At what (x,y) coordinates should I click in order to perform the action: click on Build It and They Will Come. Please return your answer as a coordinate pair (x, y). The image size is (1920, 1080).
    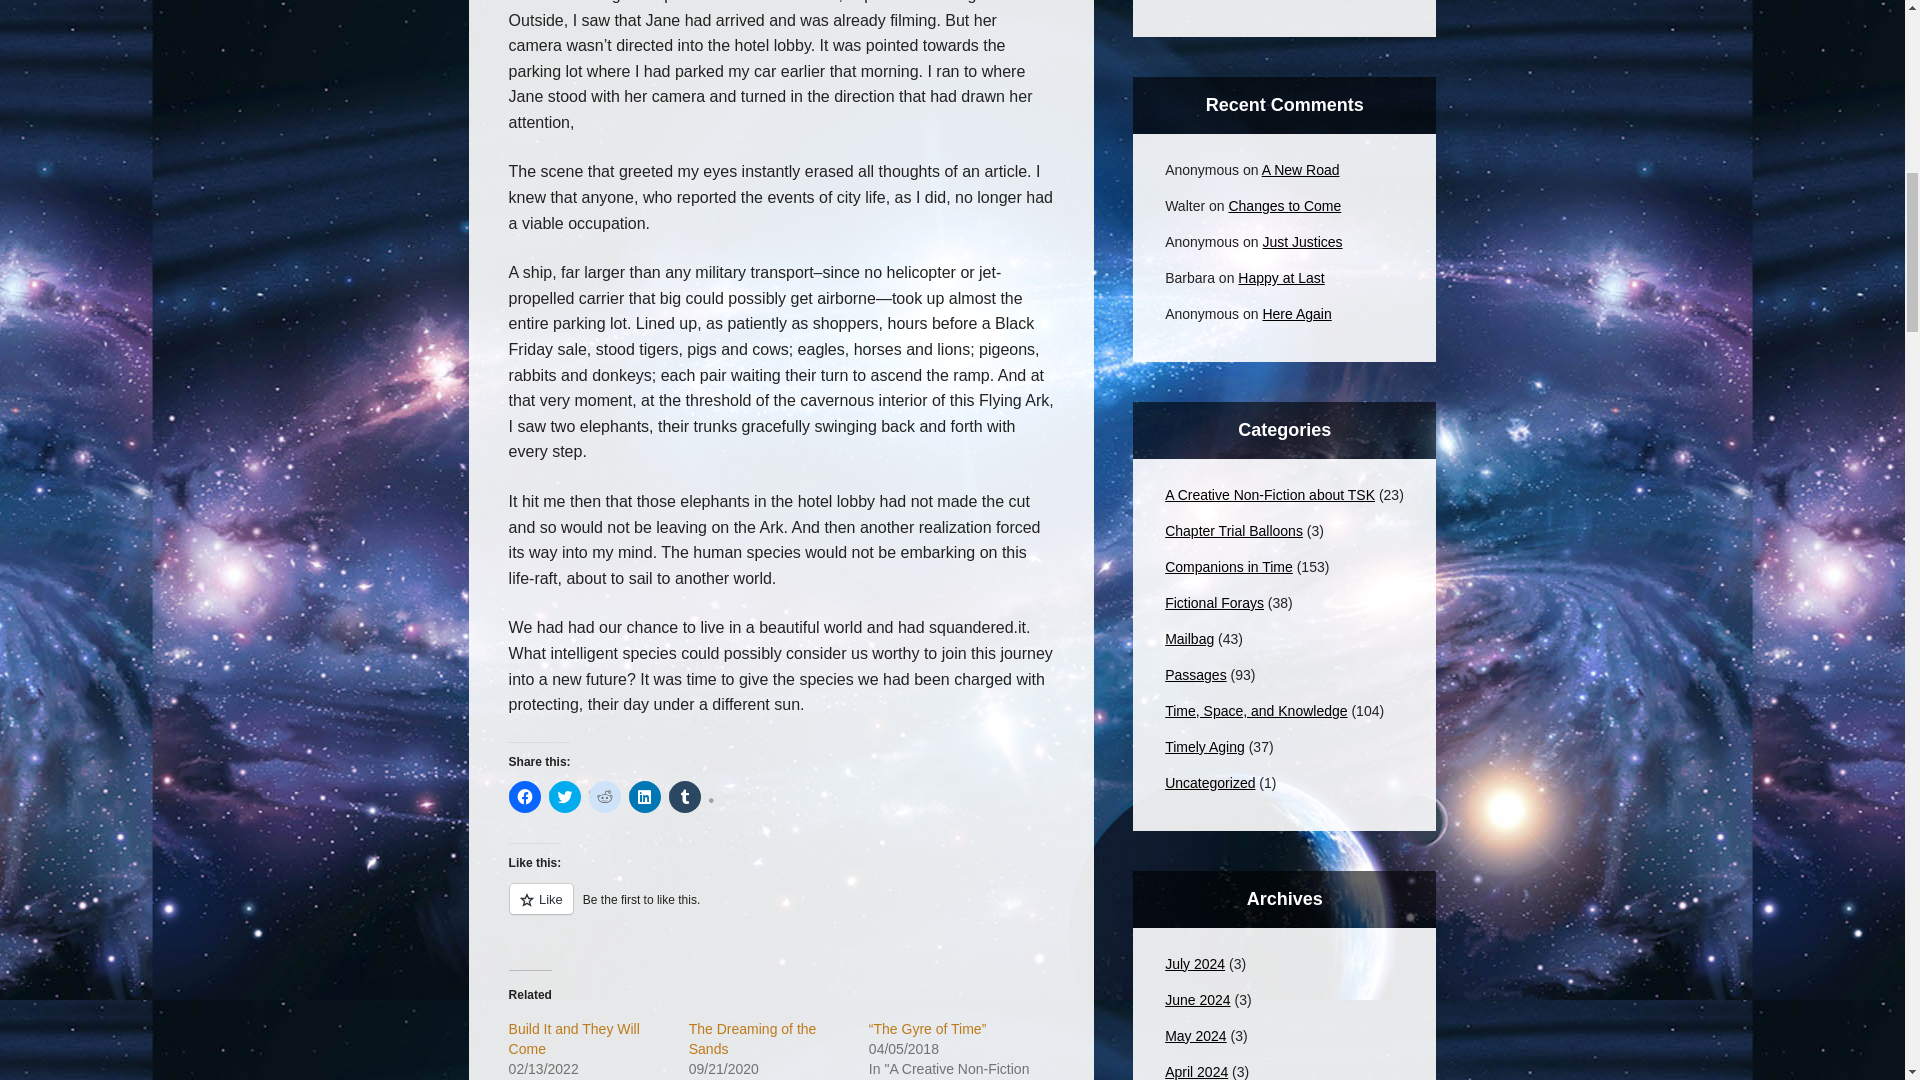
    Looking at the image, I should click on (574, 1038).